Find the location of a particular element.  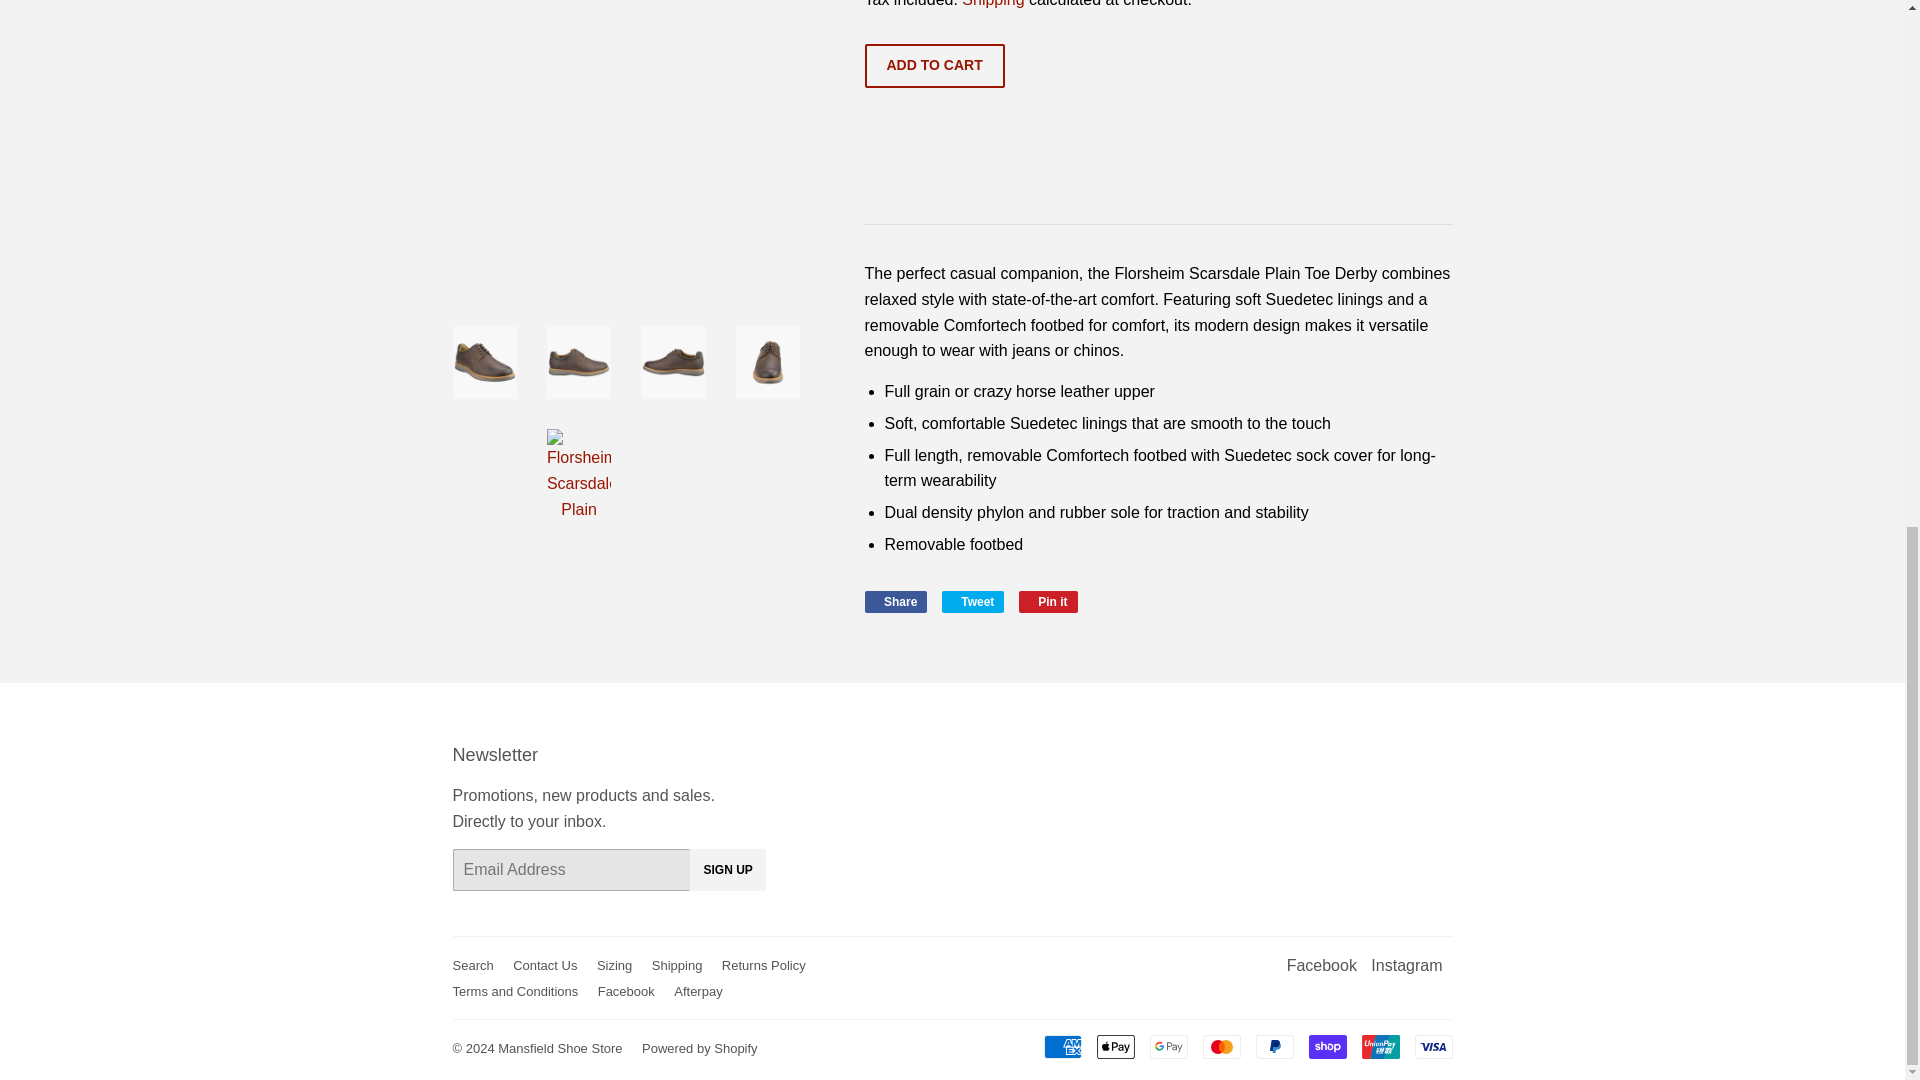

Apple Pay is located at coordinates (1406, 965).